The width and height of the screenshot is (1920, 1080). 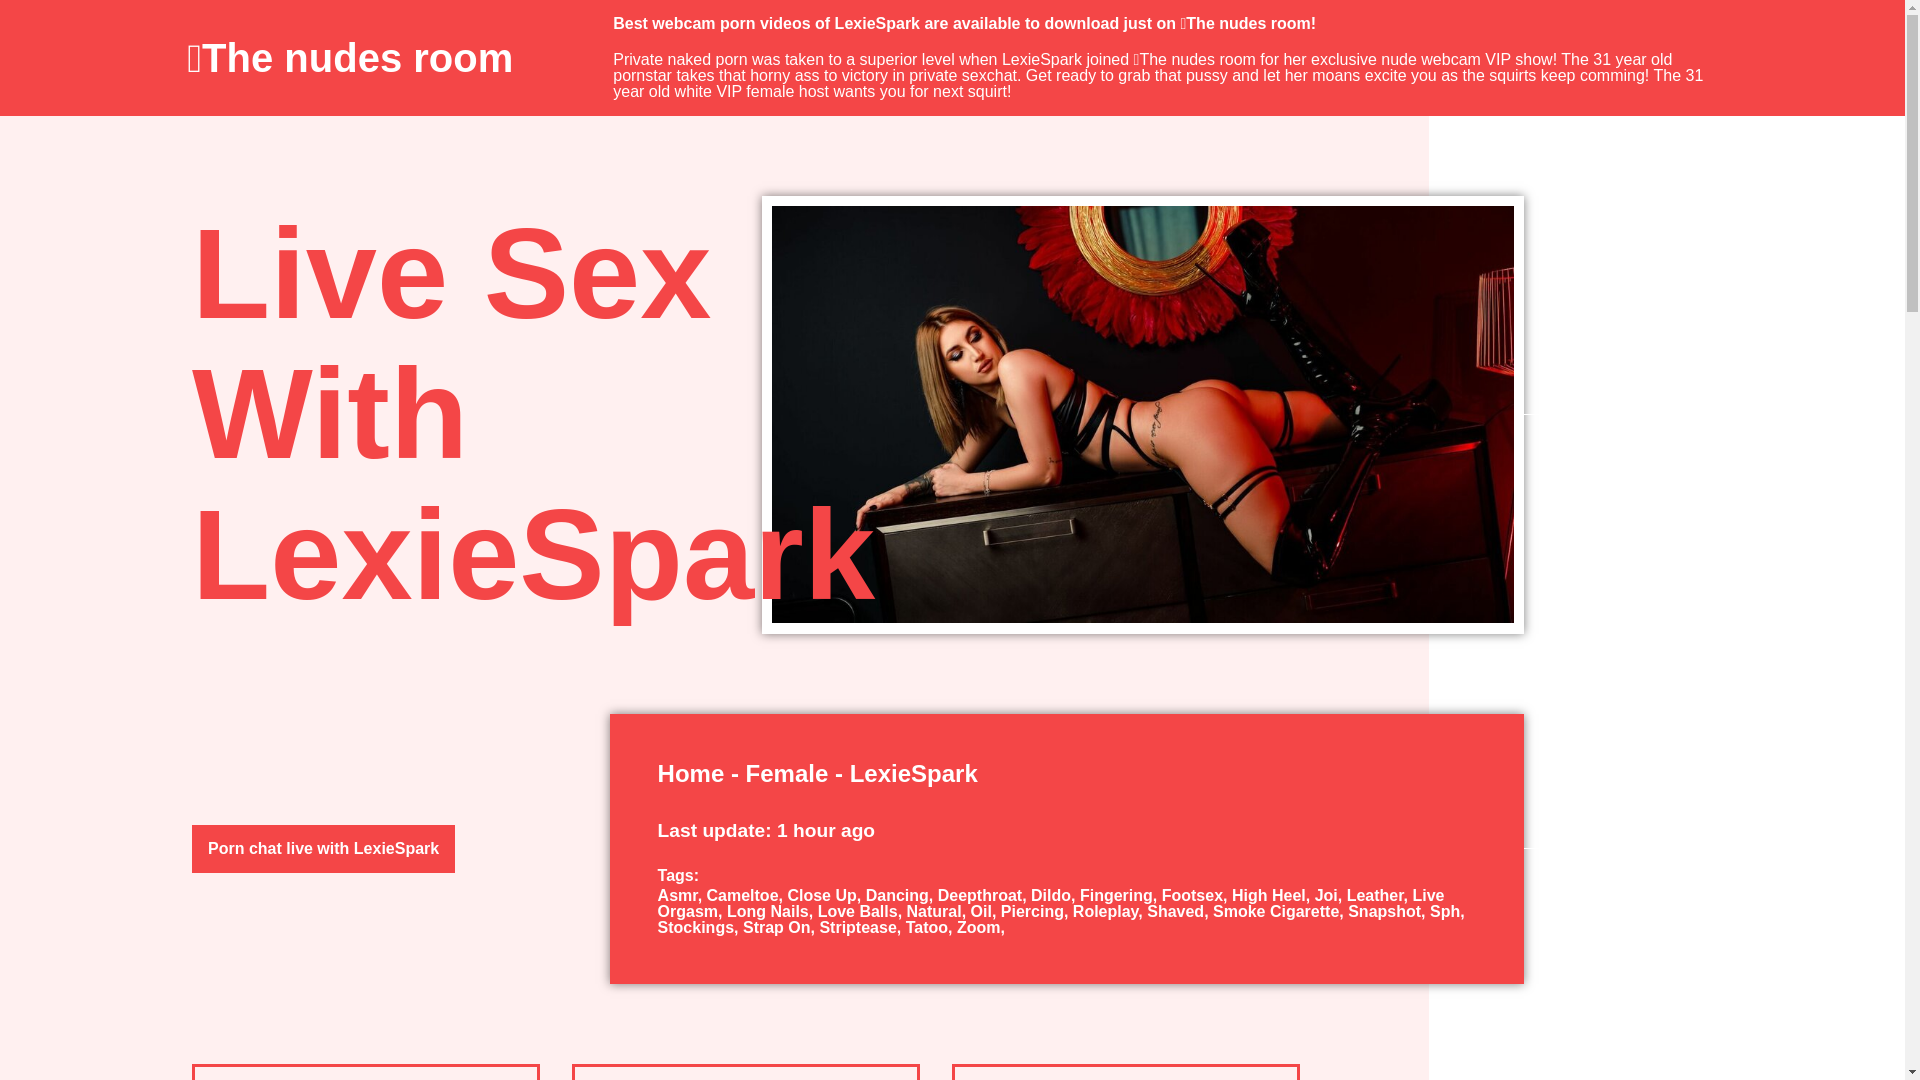 What do you see at coordinates (1052, 903) in the screenshot?
I see `Live Orgasm` at bounding box center [1052, 903].